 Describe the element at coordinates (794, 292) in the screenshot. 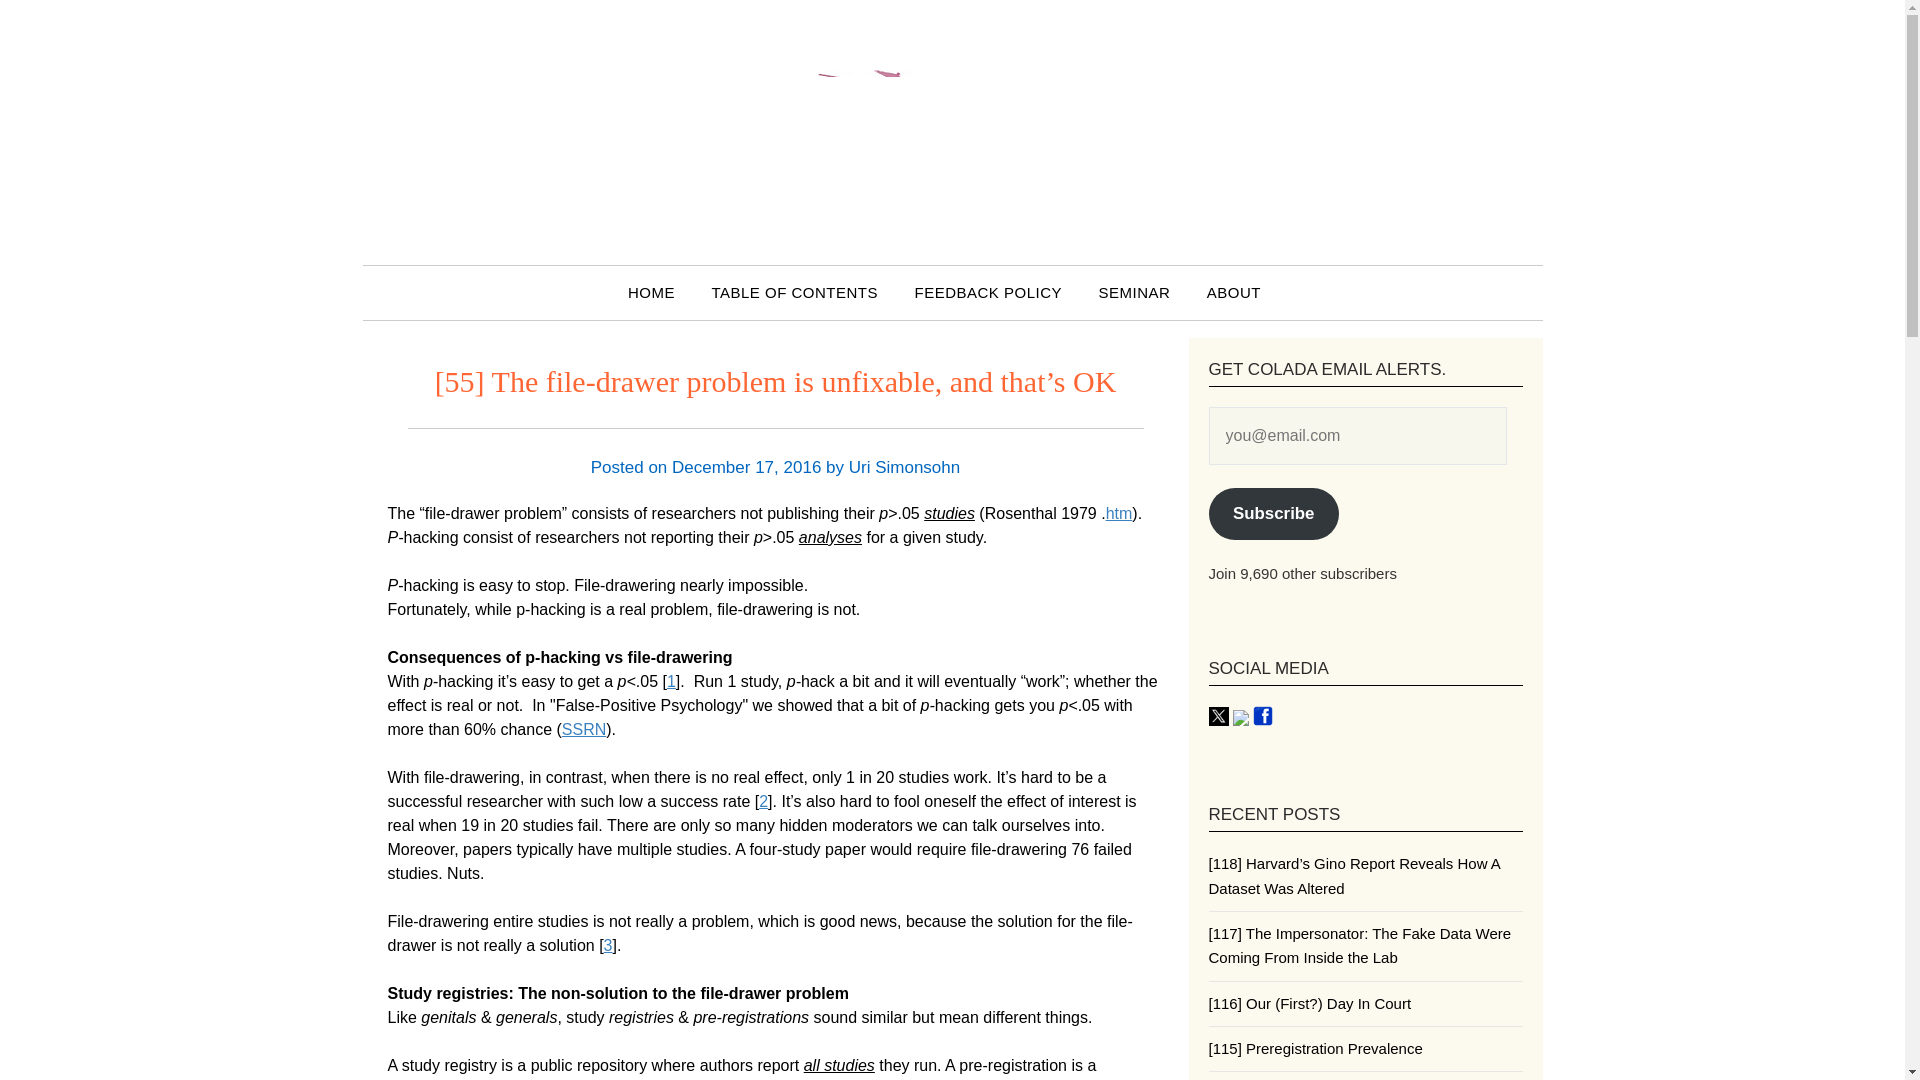

I see `TABLE OF CONTENTS` at that location.